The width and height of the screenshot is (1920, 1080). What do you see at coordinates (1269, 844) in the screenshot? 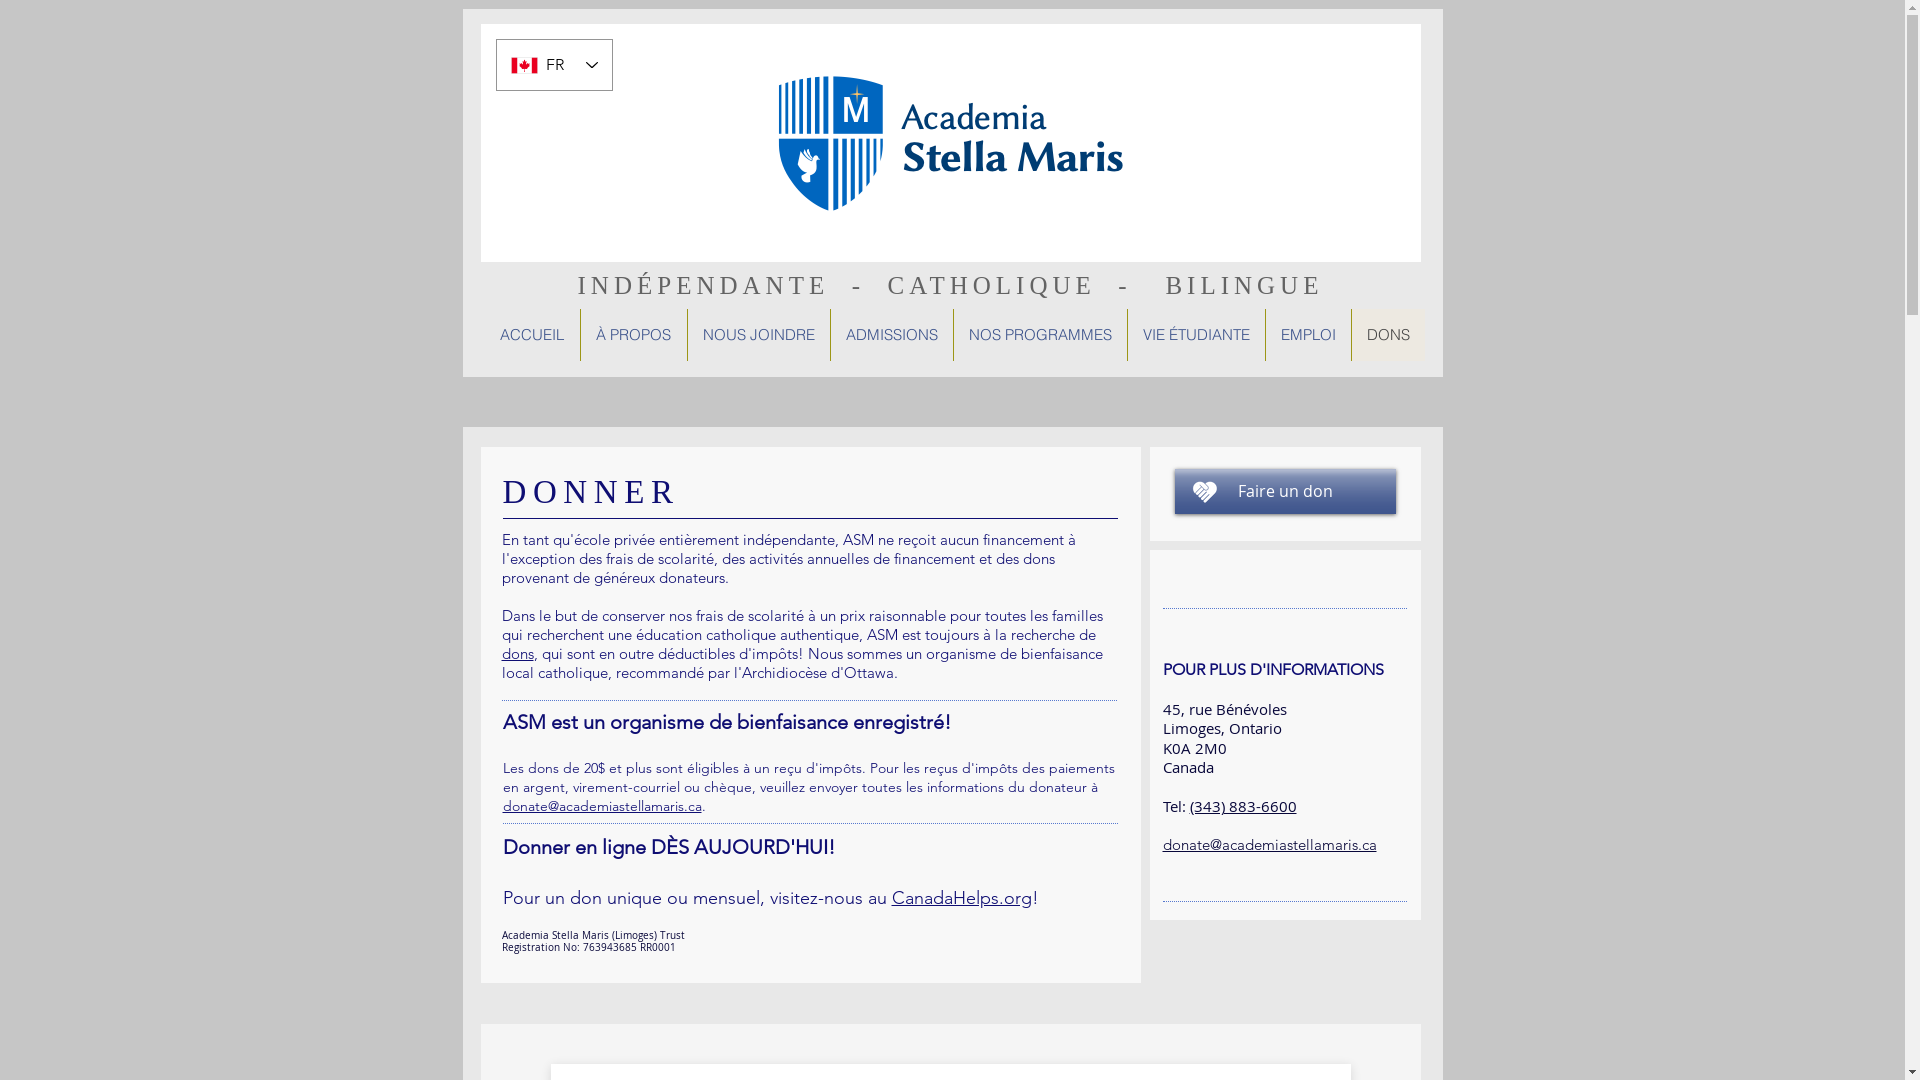
I see `donate@academiastellamaris.ca` at bounding box center [1269, 844].